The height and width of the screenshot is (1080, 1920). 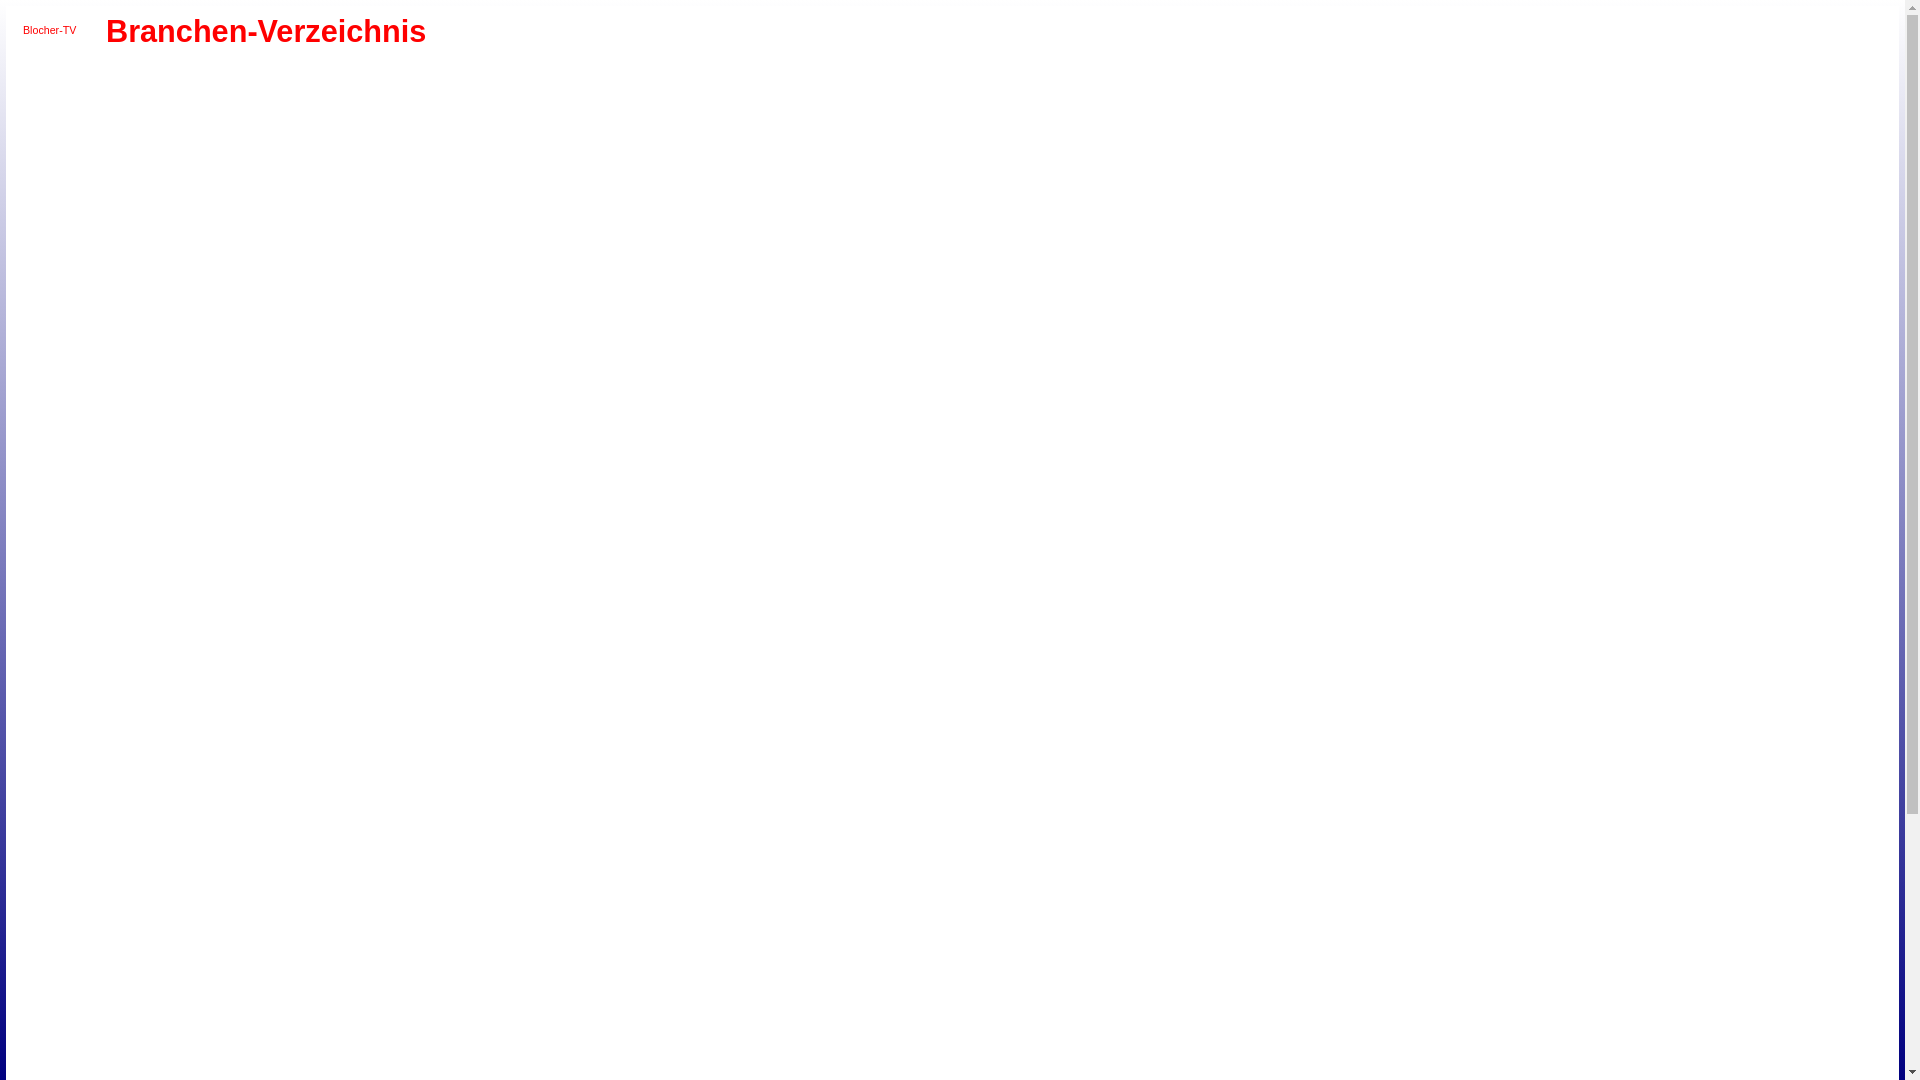 I want to click on Bistro-Bar 106,0 MHZ  Langnau i. E. Restaurant , so click(x=349, y=862).